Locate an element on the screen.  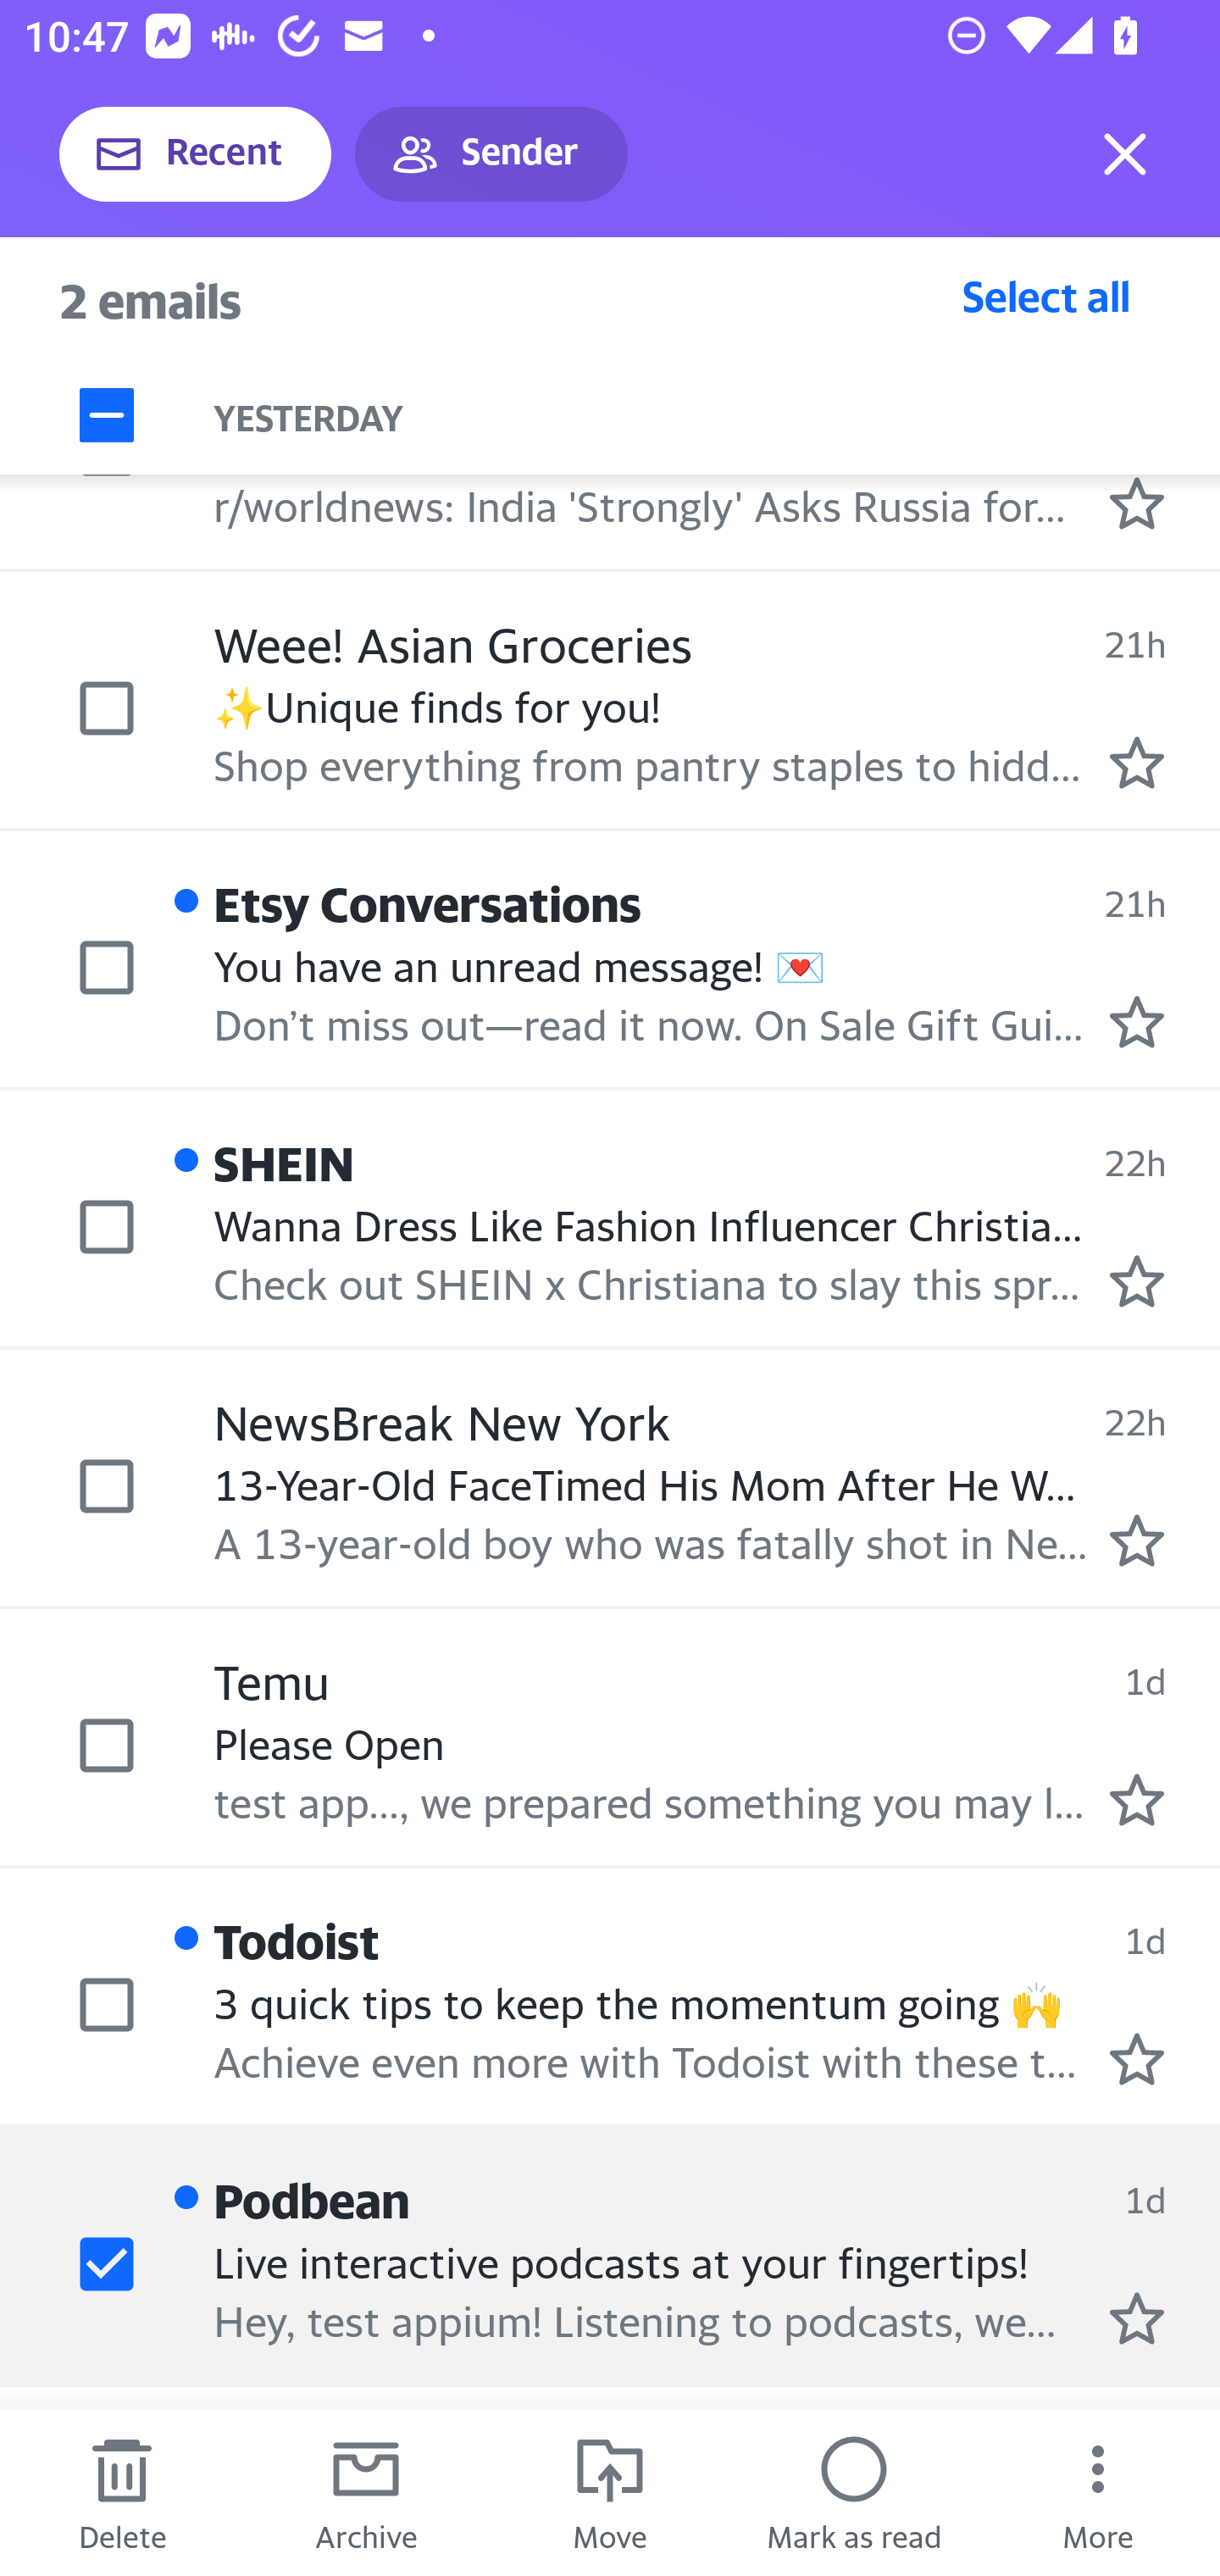
Mark as starred. is located at coordinates (1137, 2059).